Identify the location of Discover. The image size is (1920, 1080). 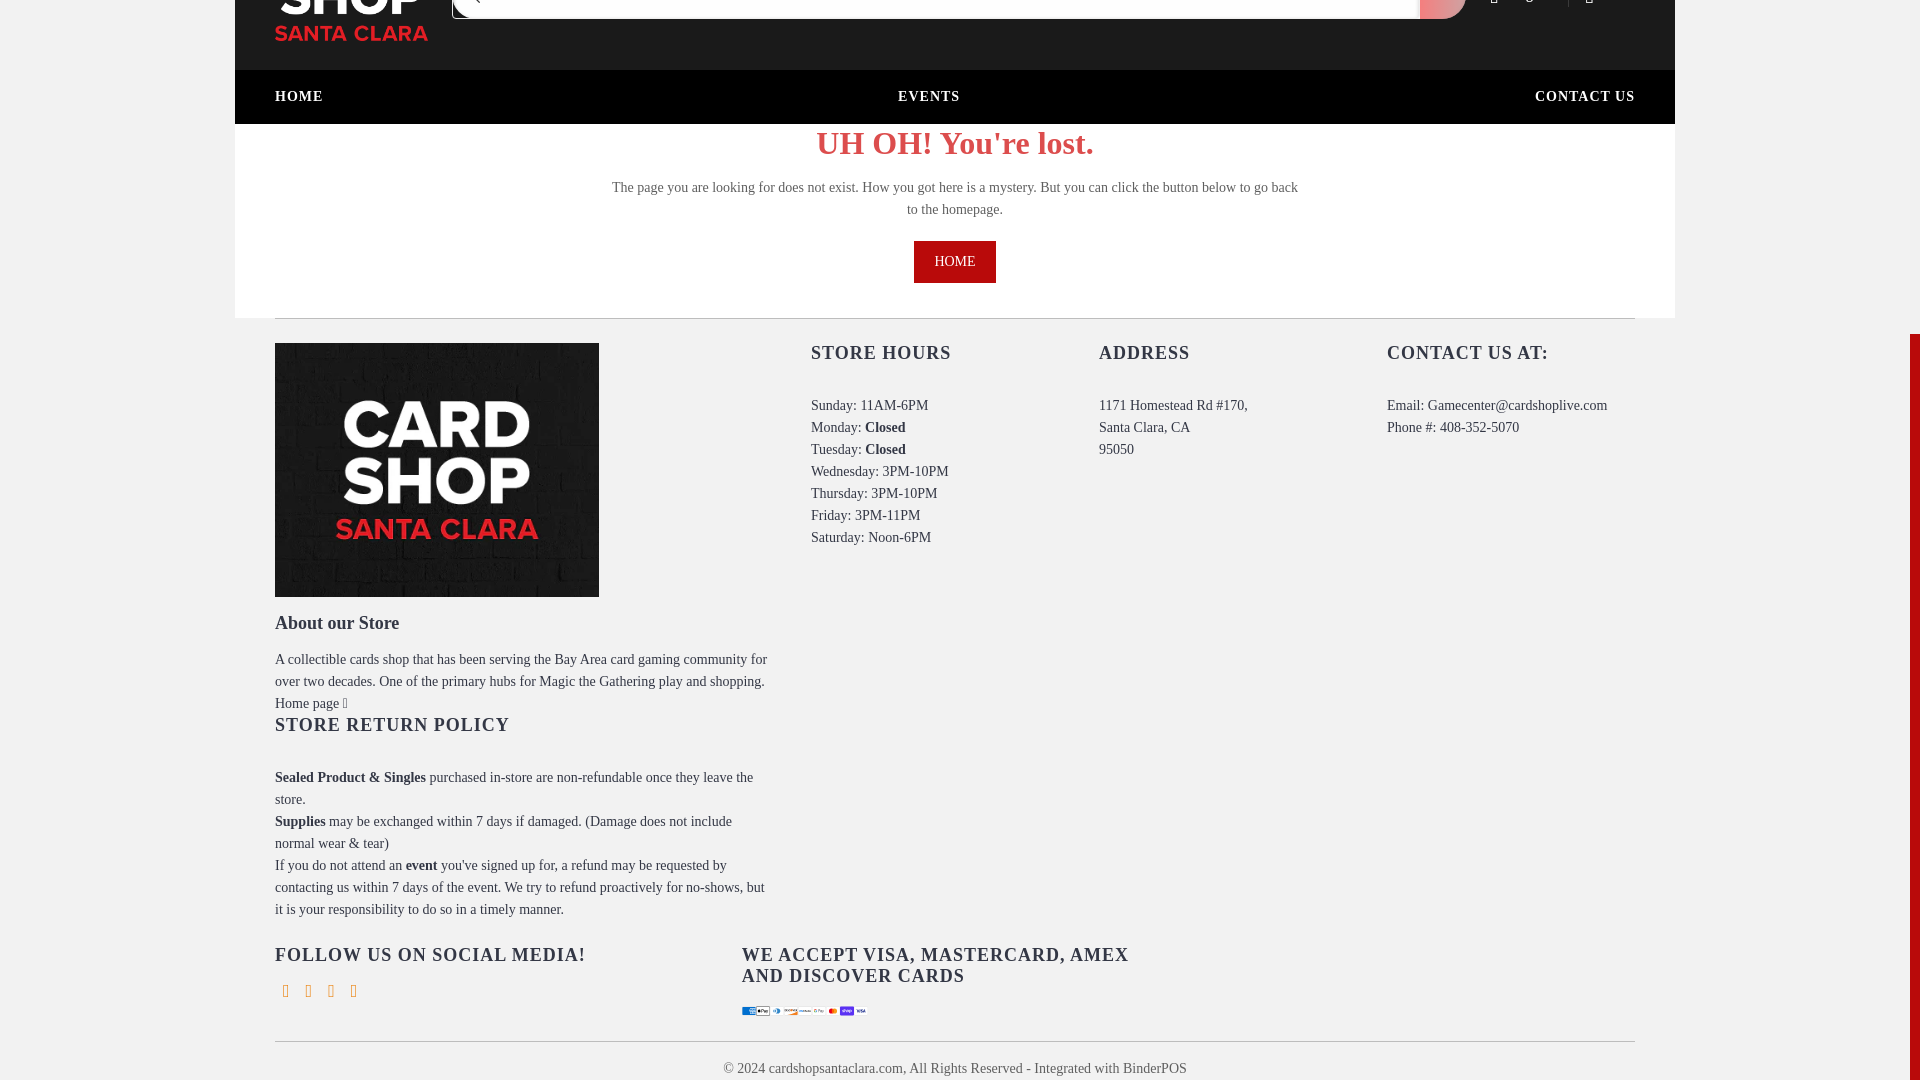
(790, 1011).